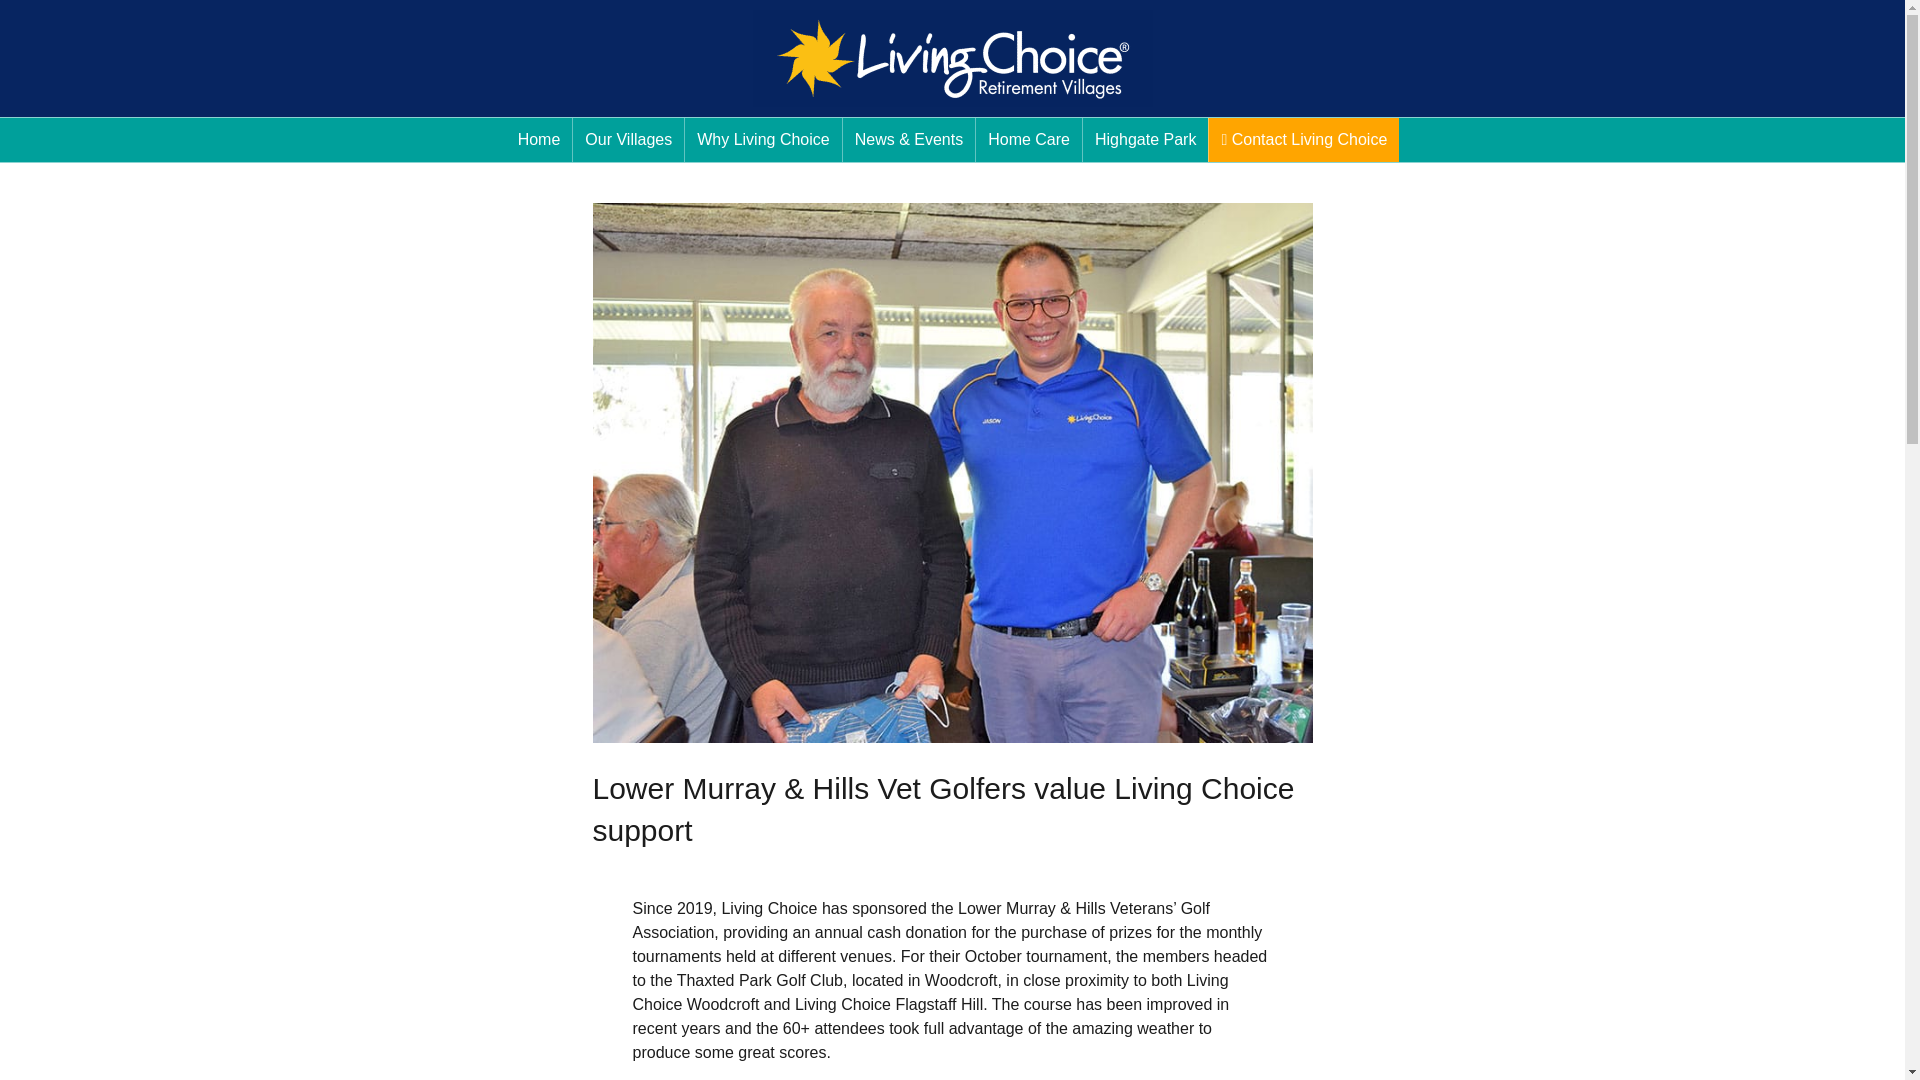 This screenshot has height=1080, width=1920. Describe the element at coordinates (628, 140) in the screenshot. I see `Our Villages` at that location.